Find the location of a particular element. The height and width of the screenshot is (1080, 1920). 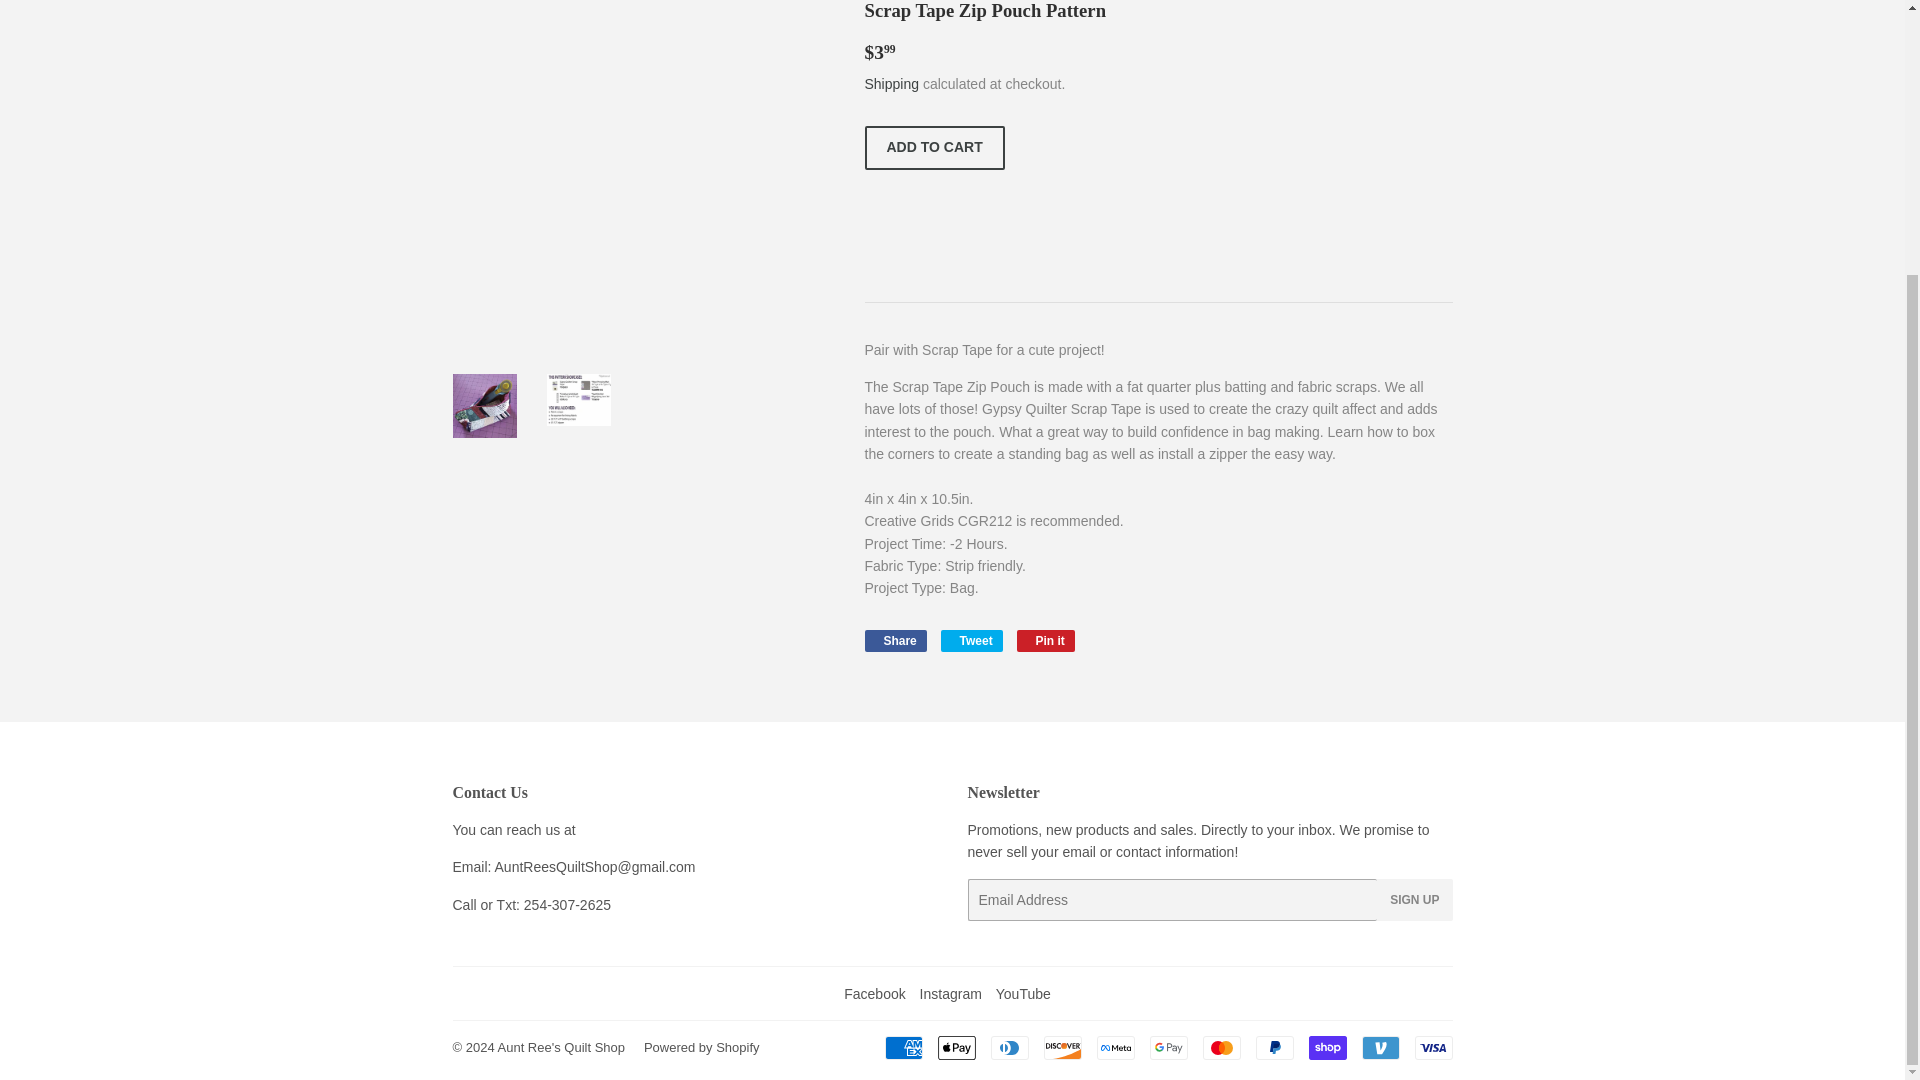

Apple Pay is located at coordinates (1169, 1047).